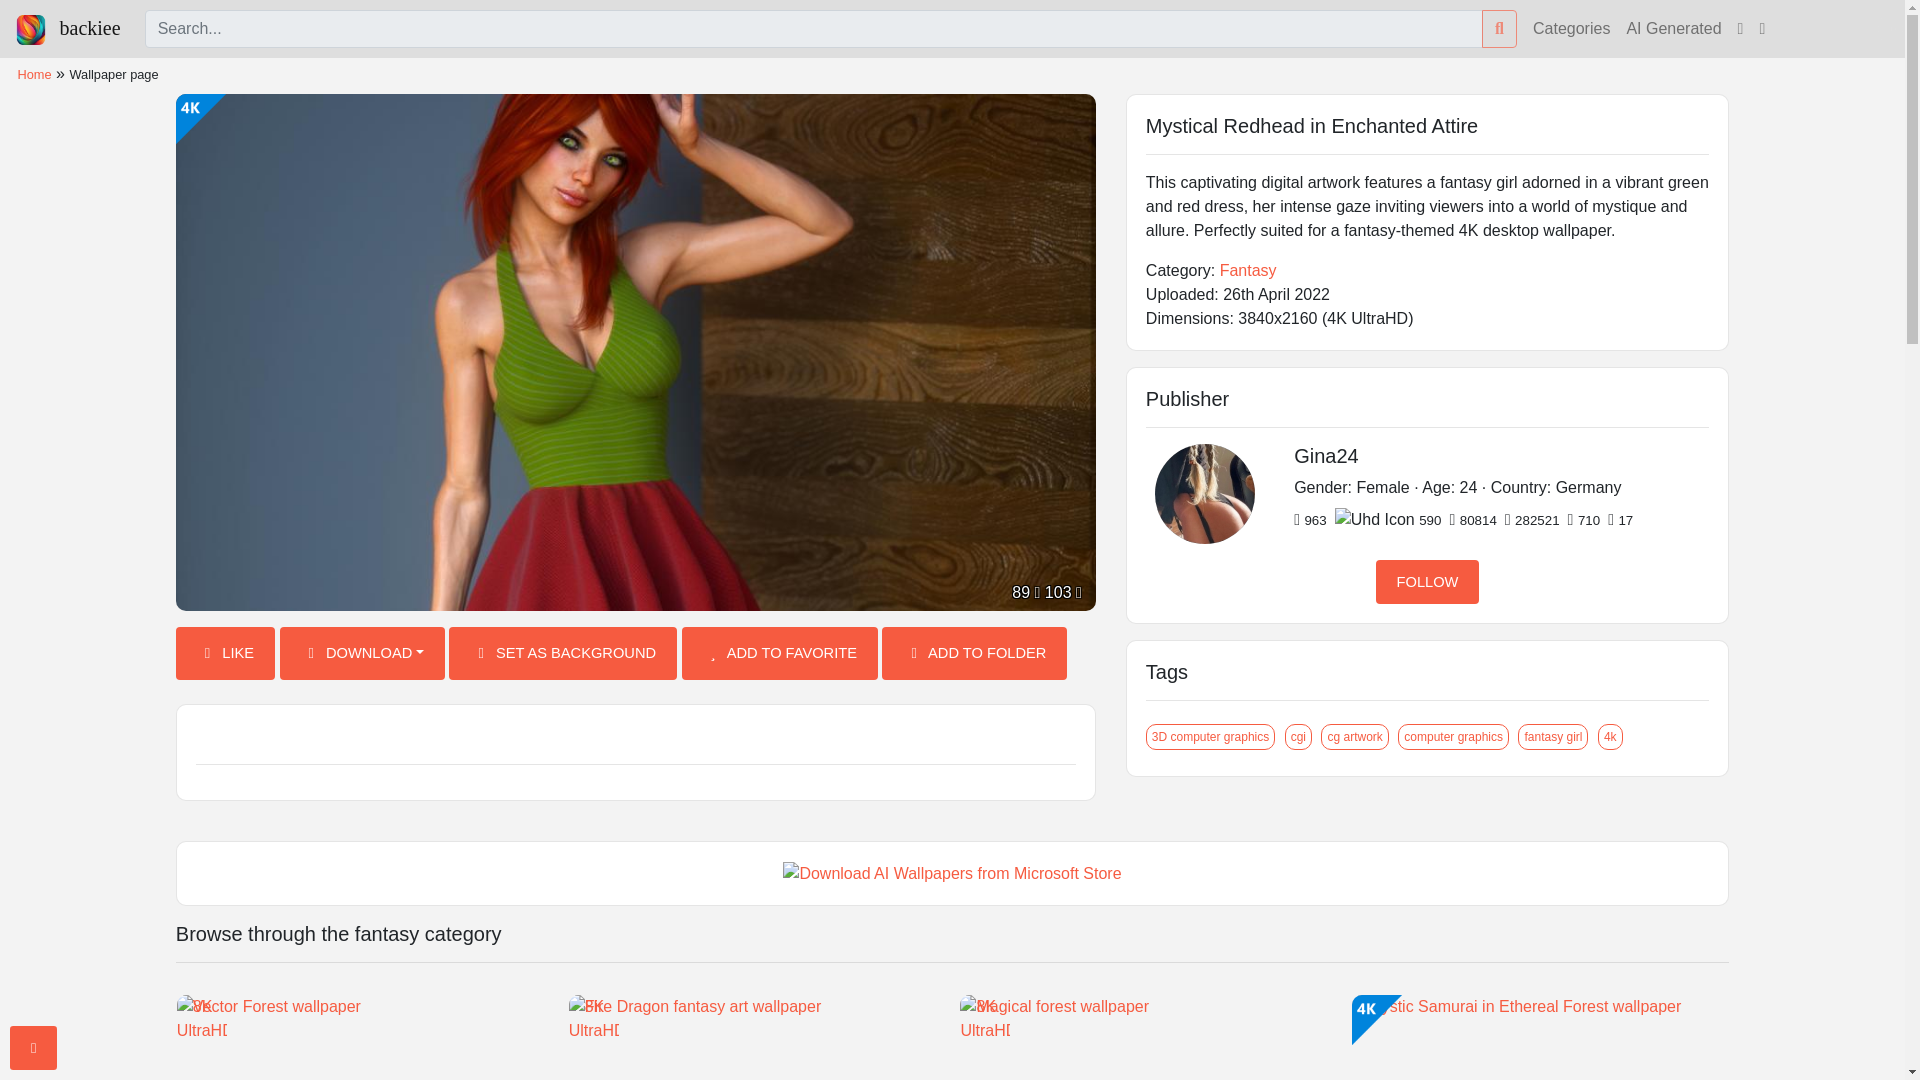  What do you see at coordinates (34, 74) in the screenshot?
I see `Home` at bounding box center [34, 74].